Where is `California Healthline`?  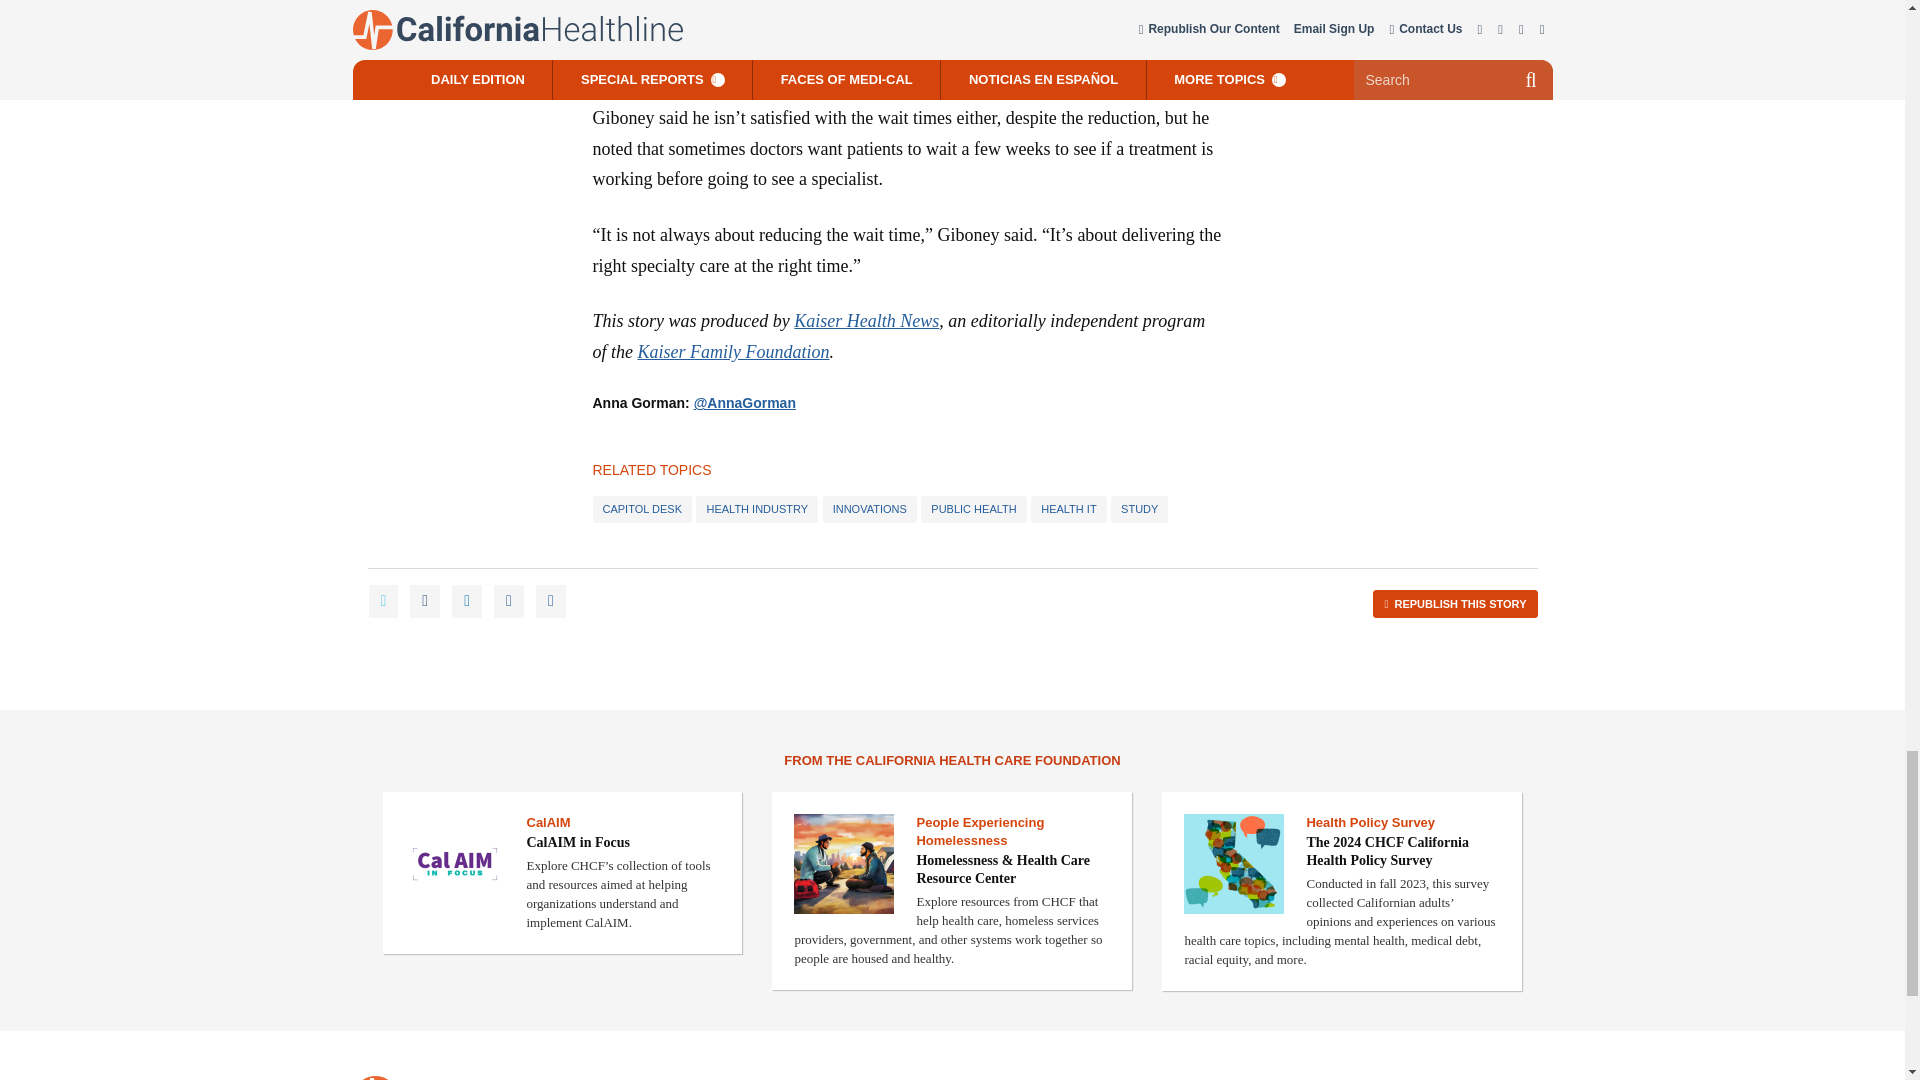
California Healthline is located at coordinates (374, 1078).